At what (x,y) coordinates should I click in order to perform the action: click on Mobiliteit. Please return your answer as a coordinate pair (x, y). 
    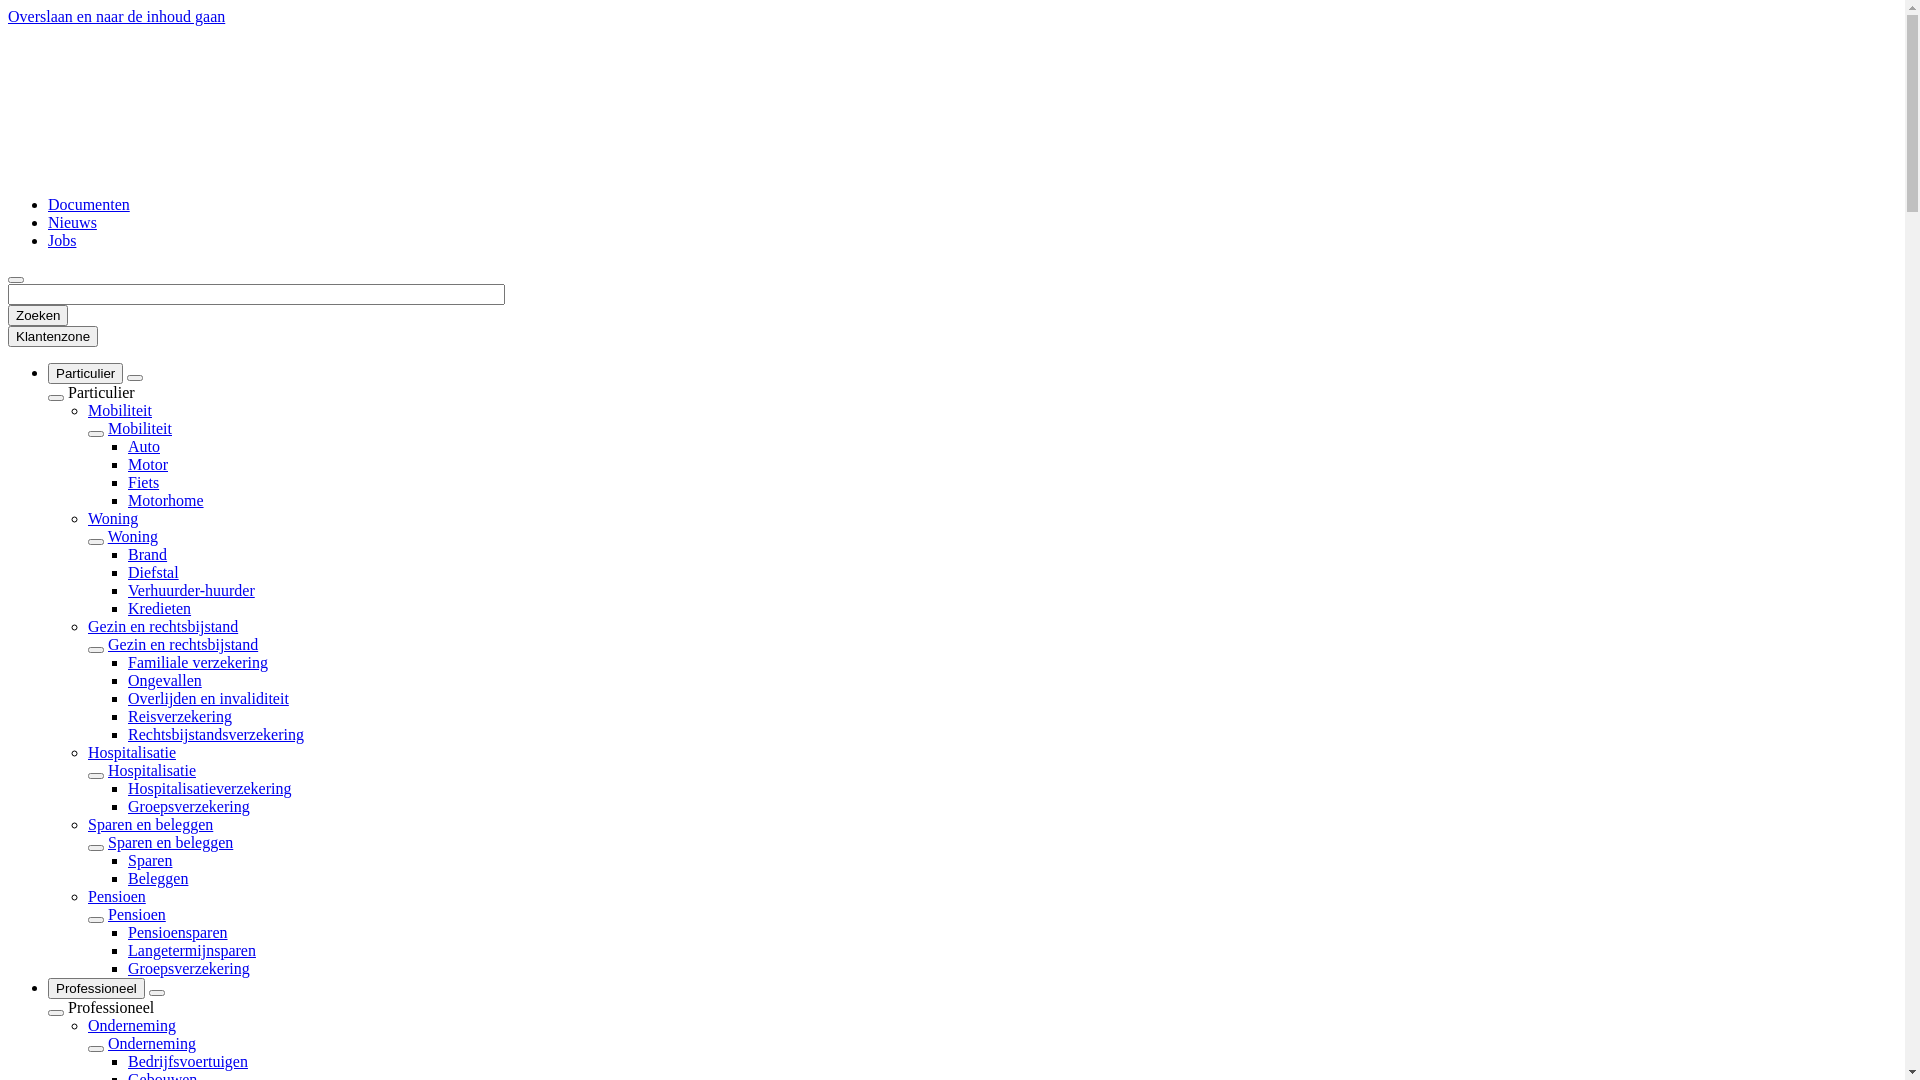
    Looking at the image, I should click on (120, 410).